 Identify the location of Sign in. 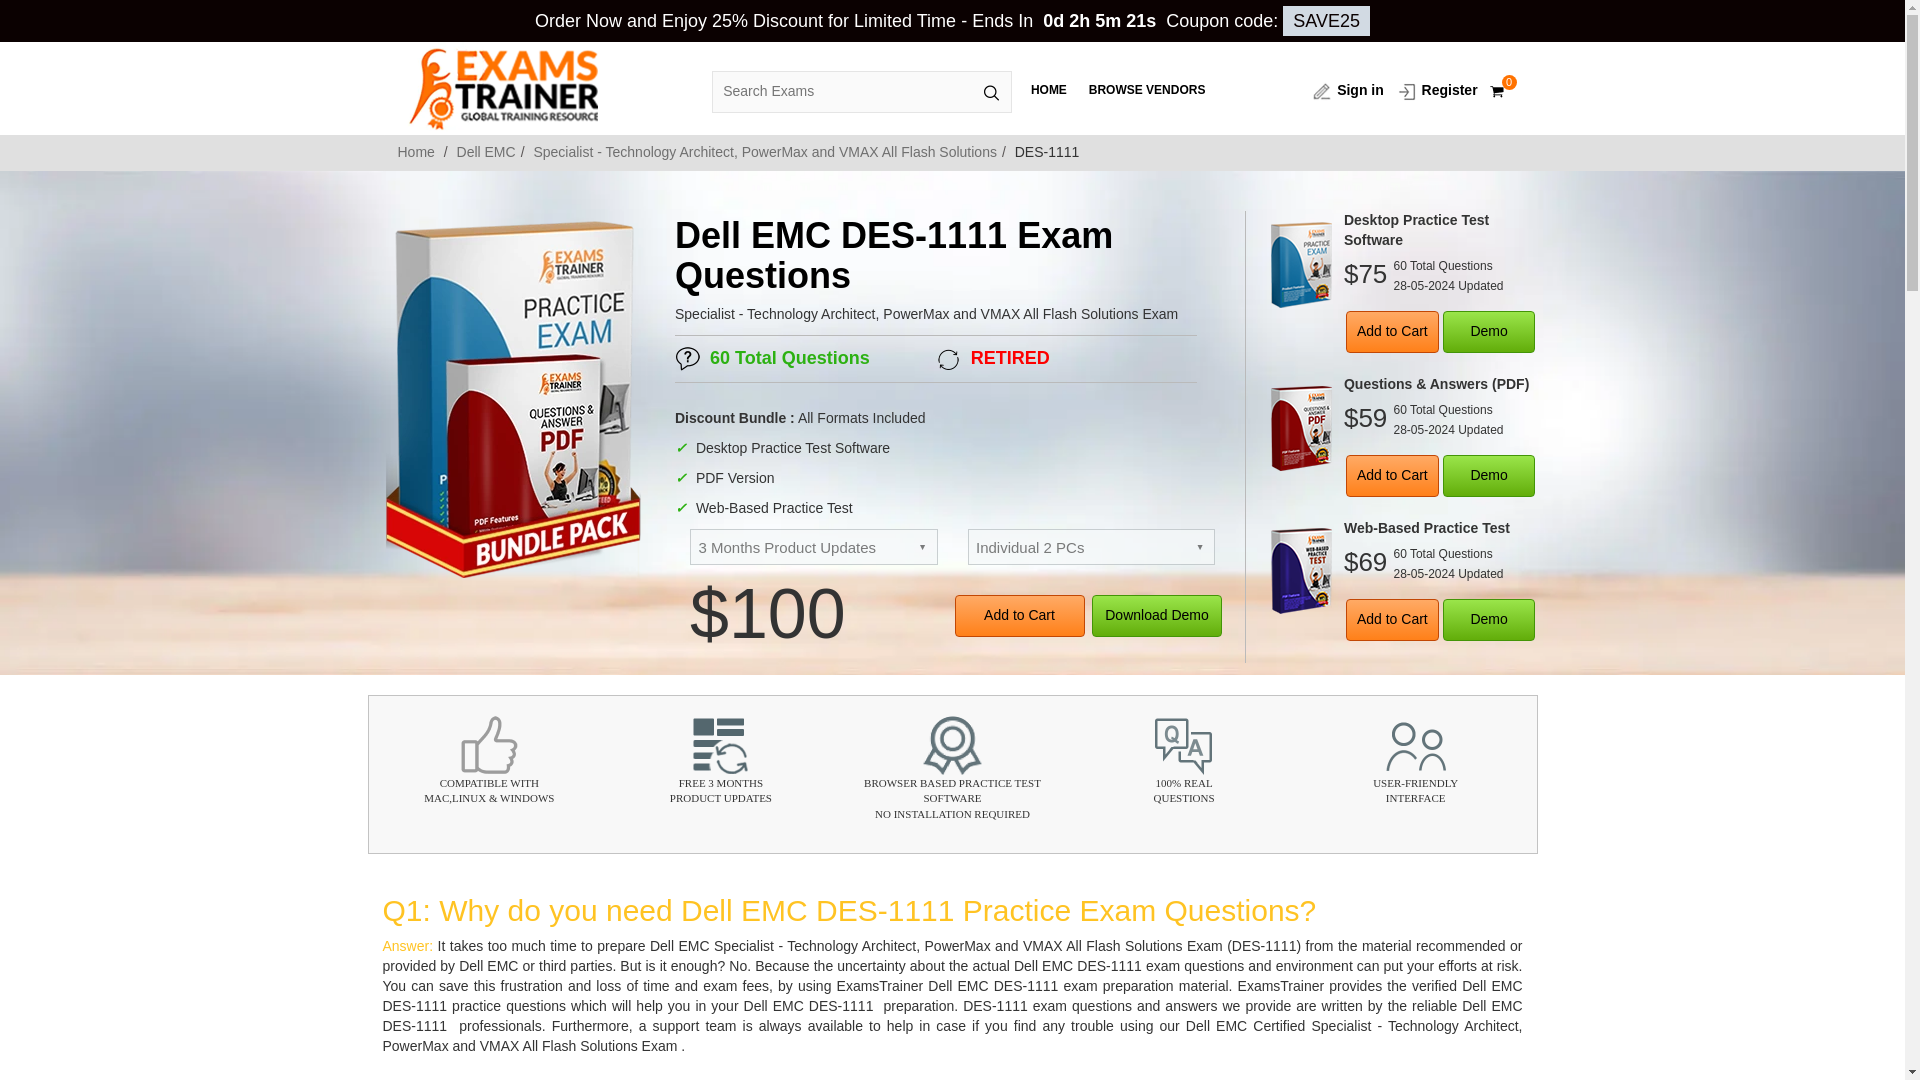
(1348, 90).